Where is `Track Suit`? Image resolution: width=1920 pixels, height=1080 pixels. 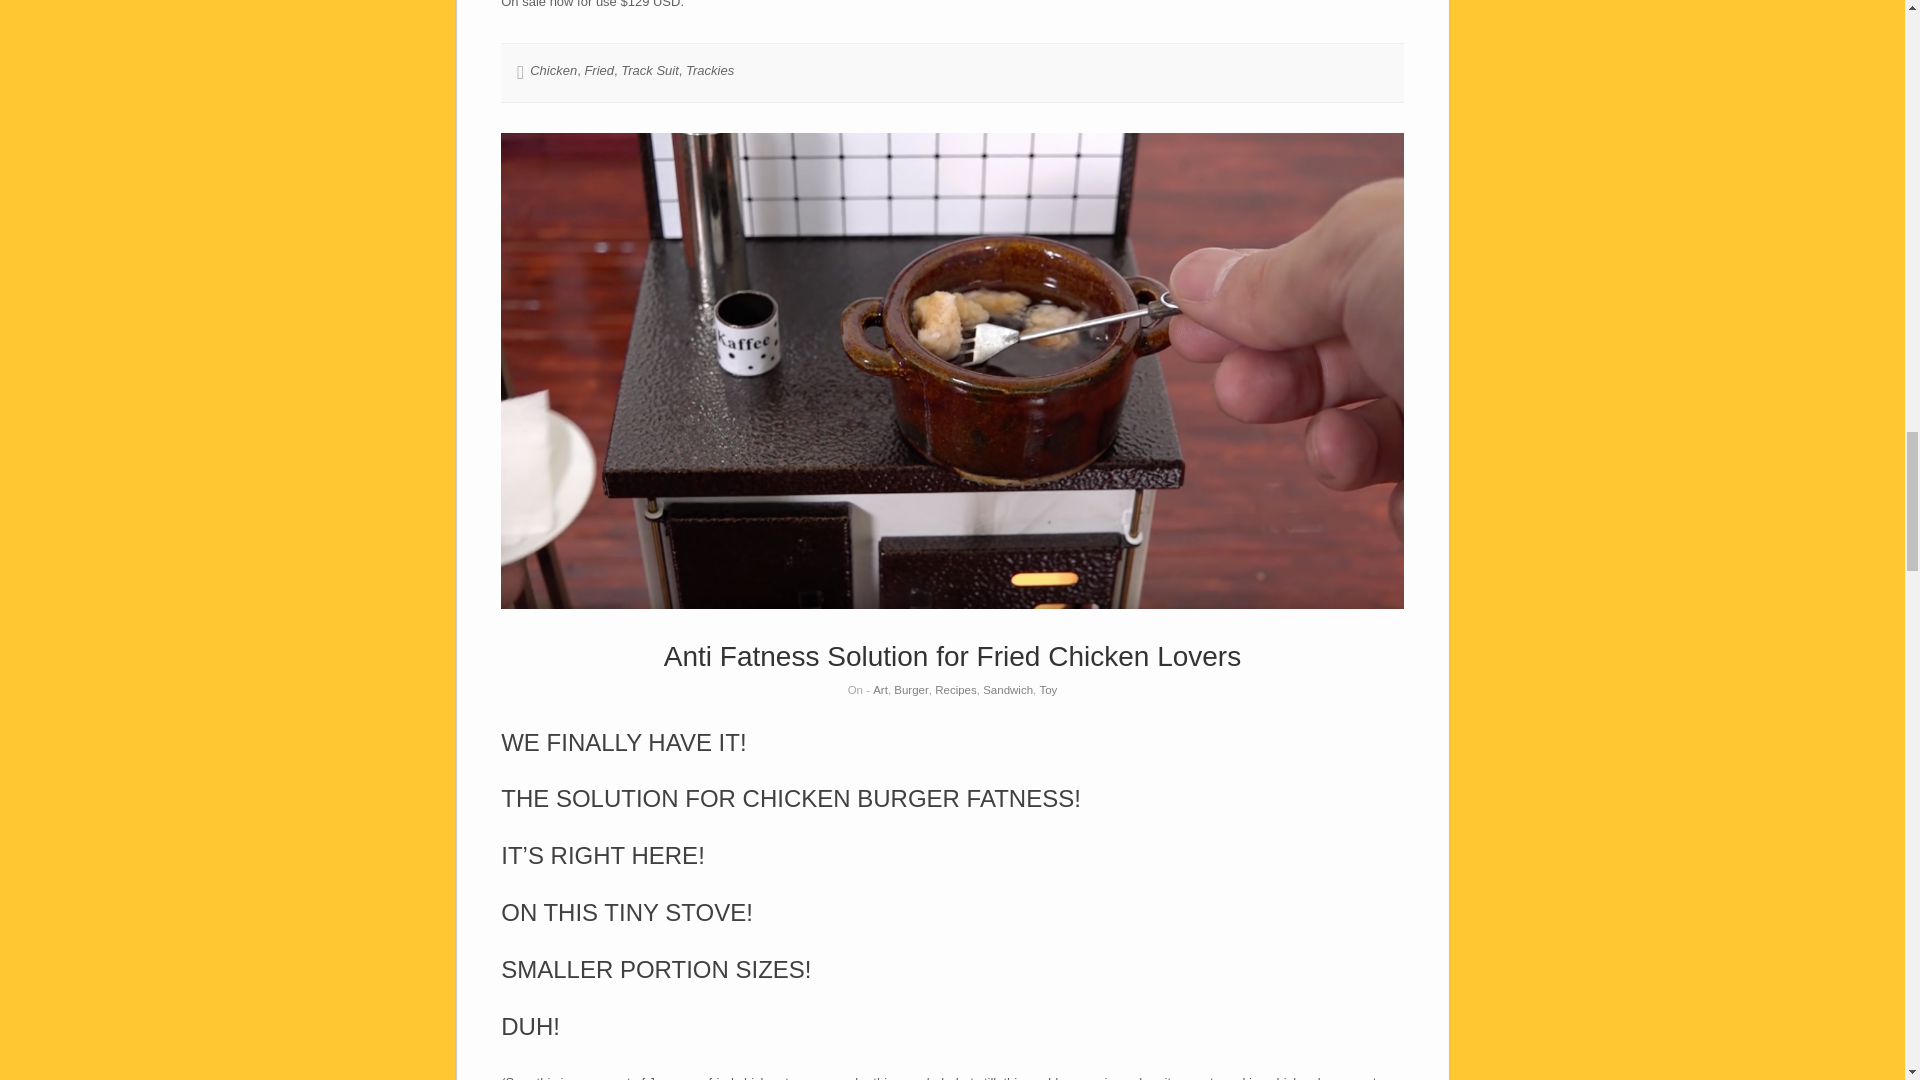 Track Suit is located at coordinates (650, 70).